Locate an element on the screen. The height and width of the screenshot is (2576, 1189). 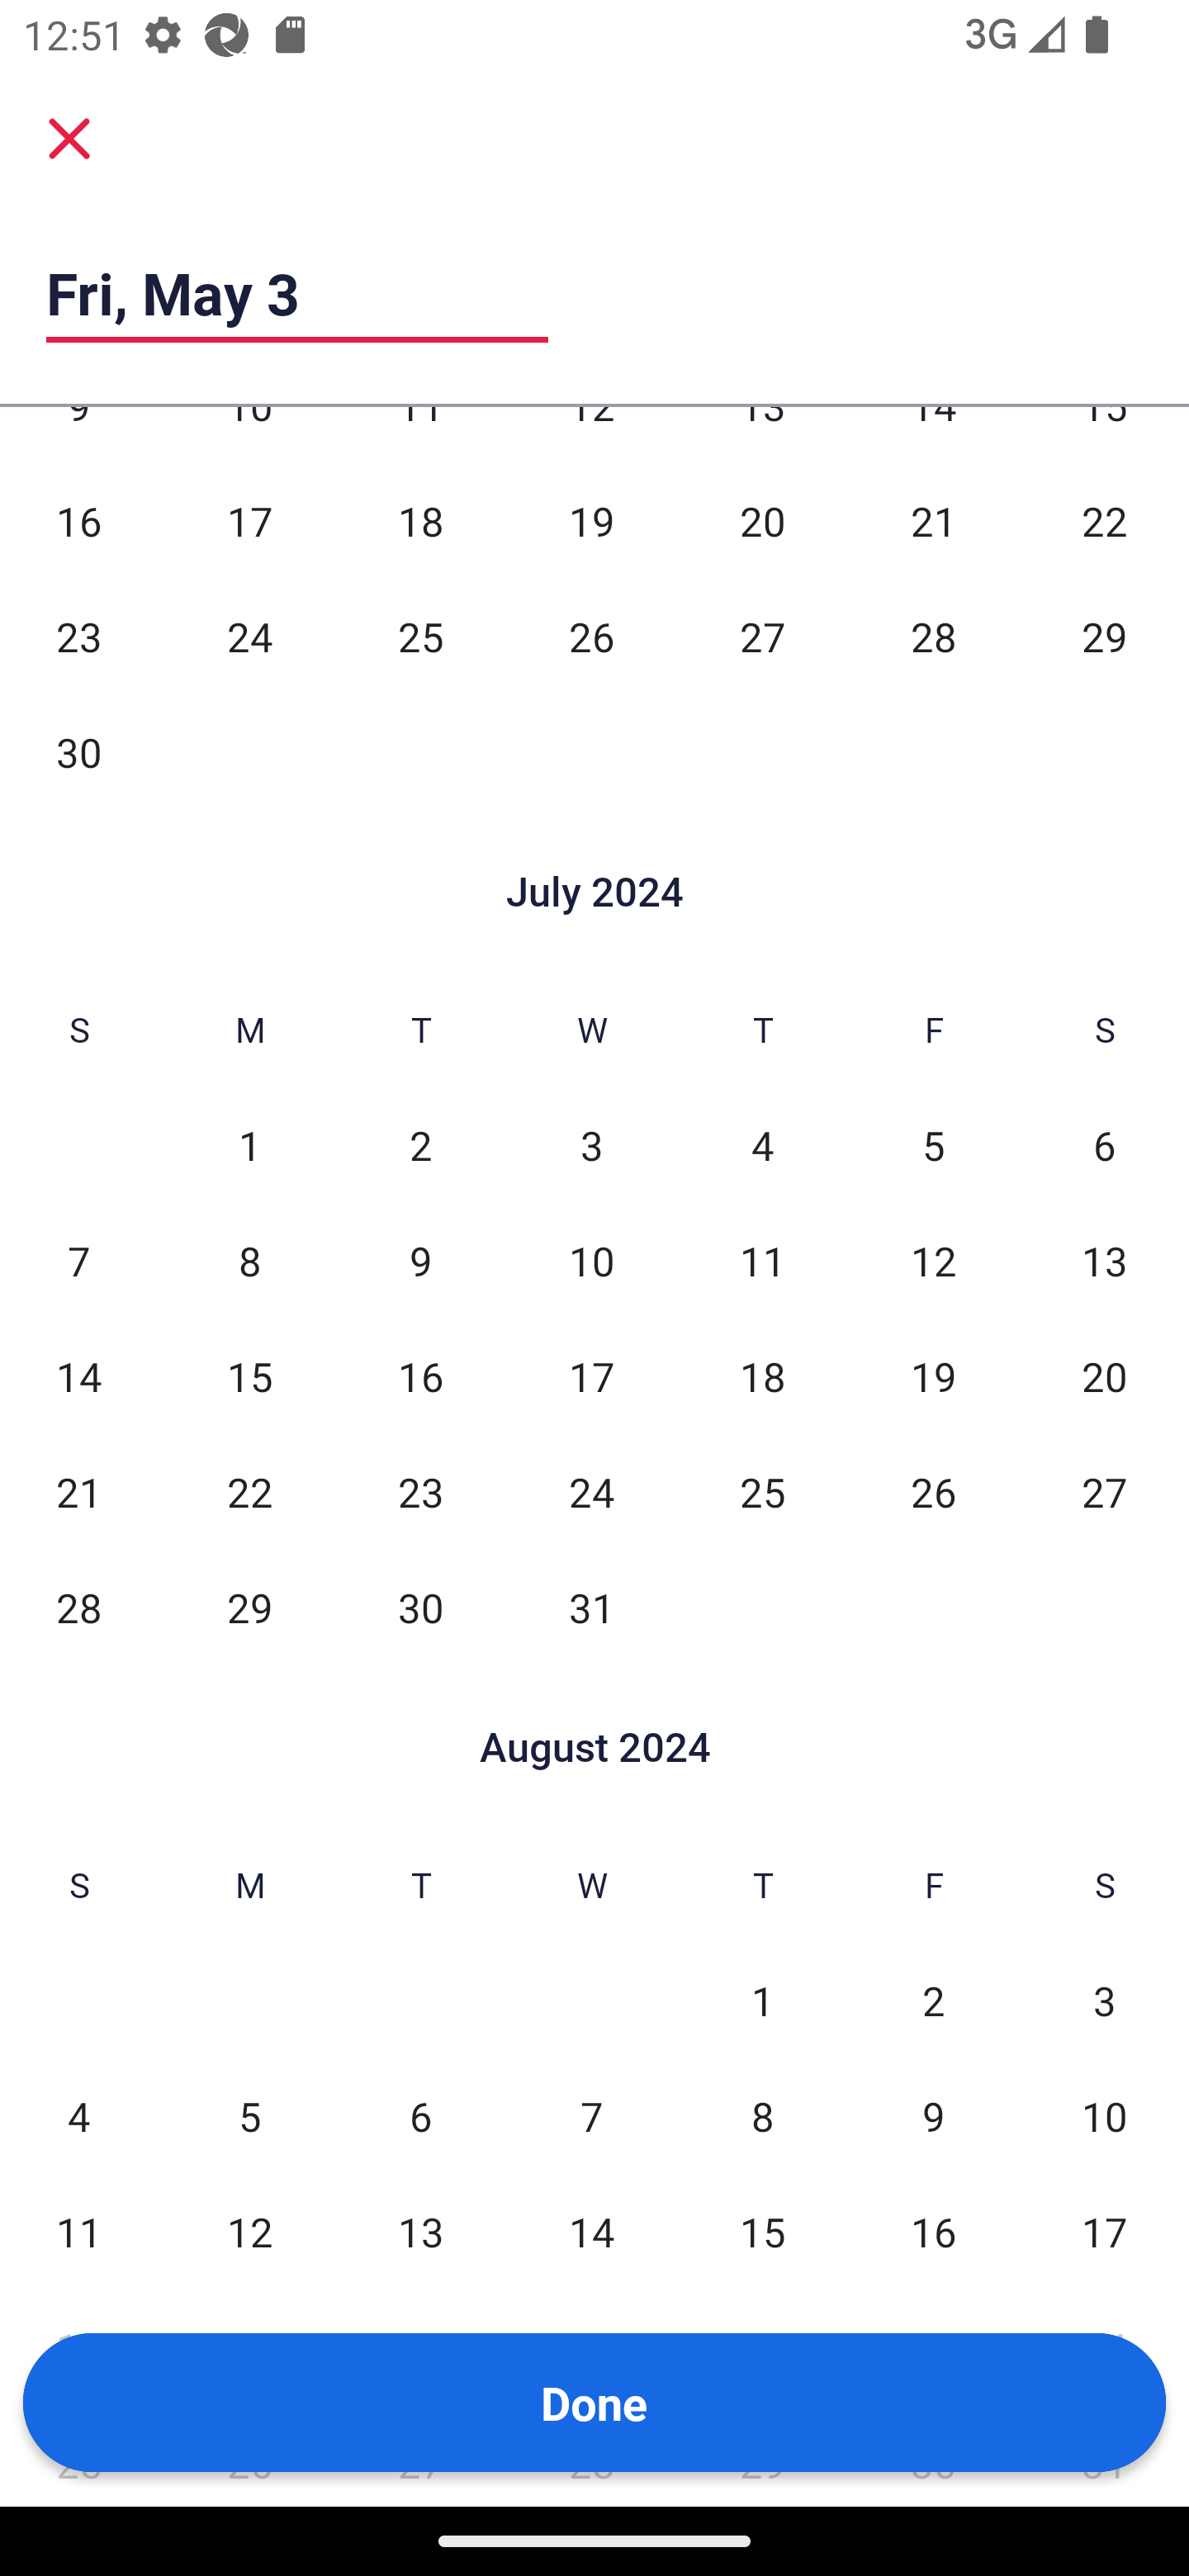
29 Sat, Jun 29, Not Selected is located at coordinates (1105, 637).